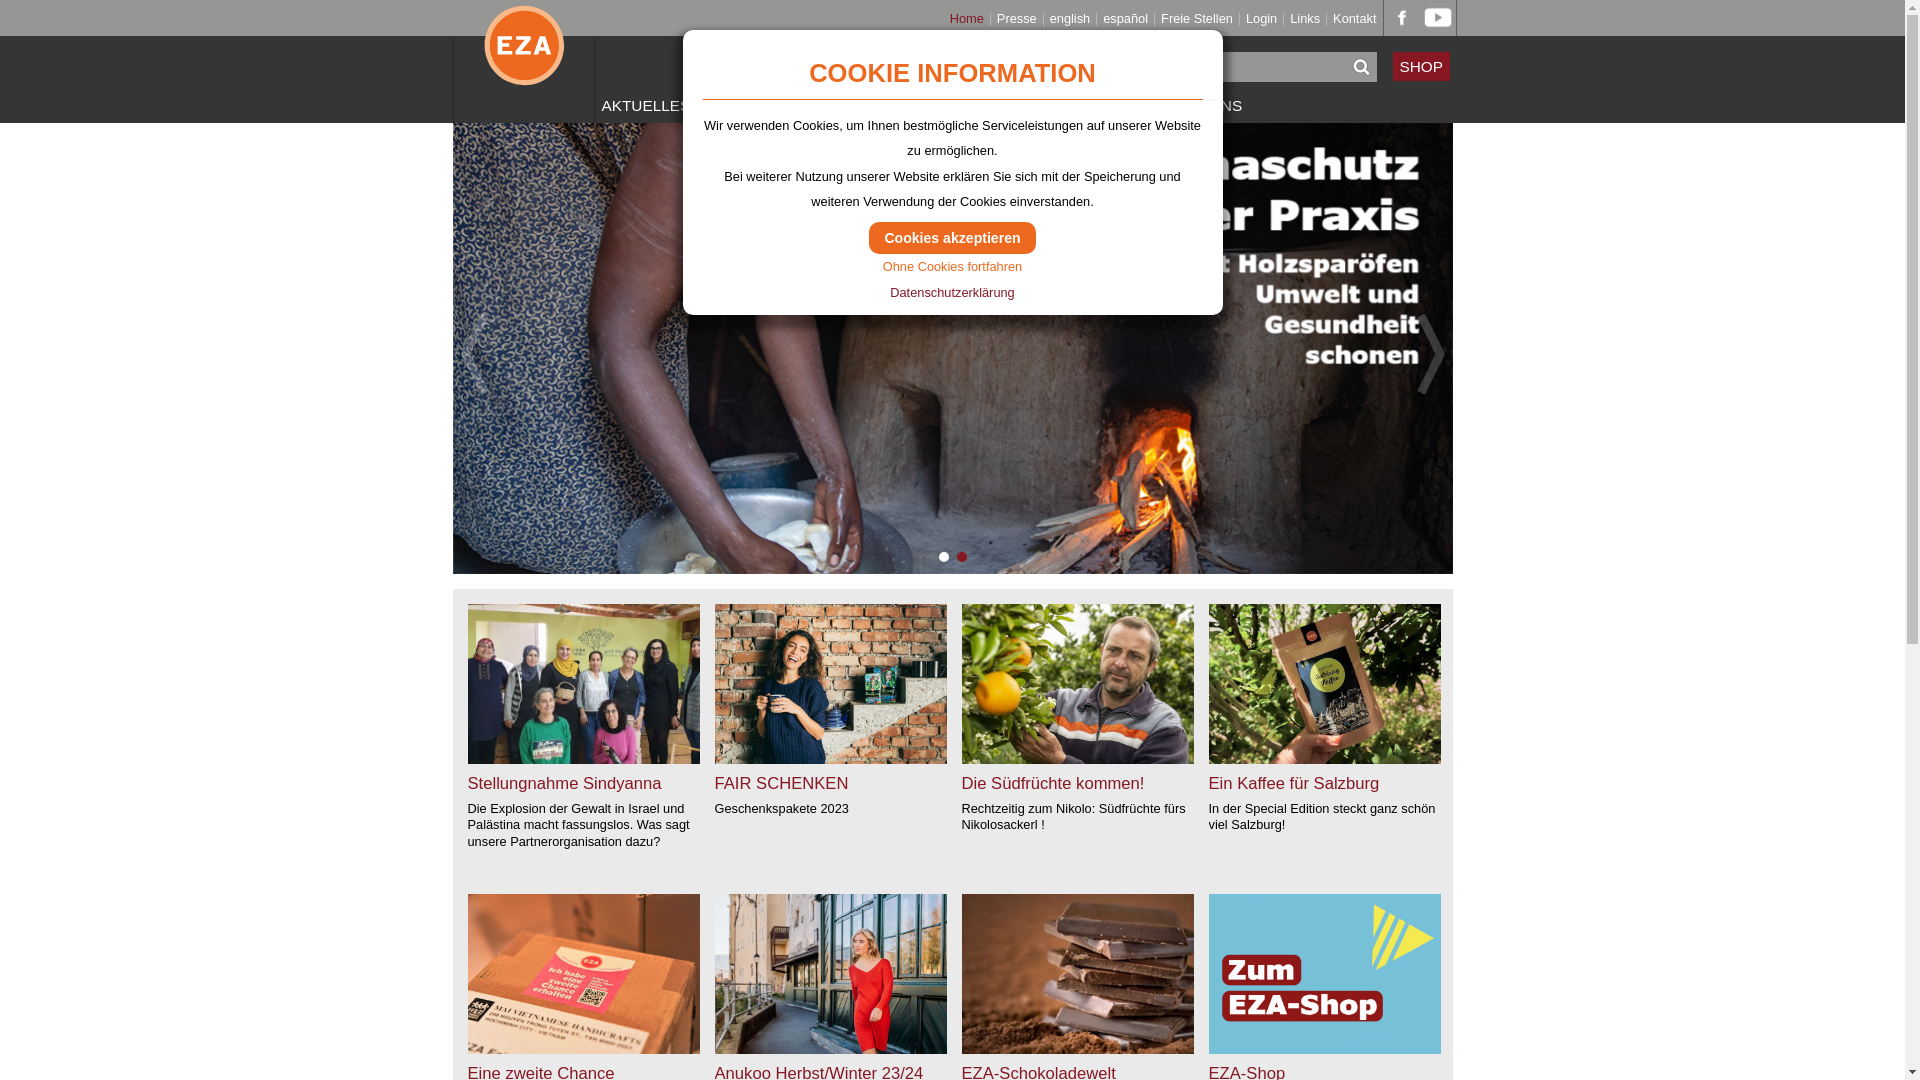 The height and width of the screenshot is (1080, 1920). What do you see at coordinates (1361, 67) in the screenshot?
I see `suche` at bounding box center [1361, 67].